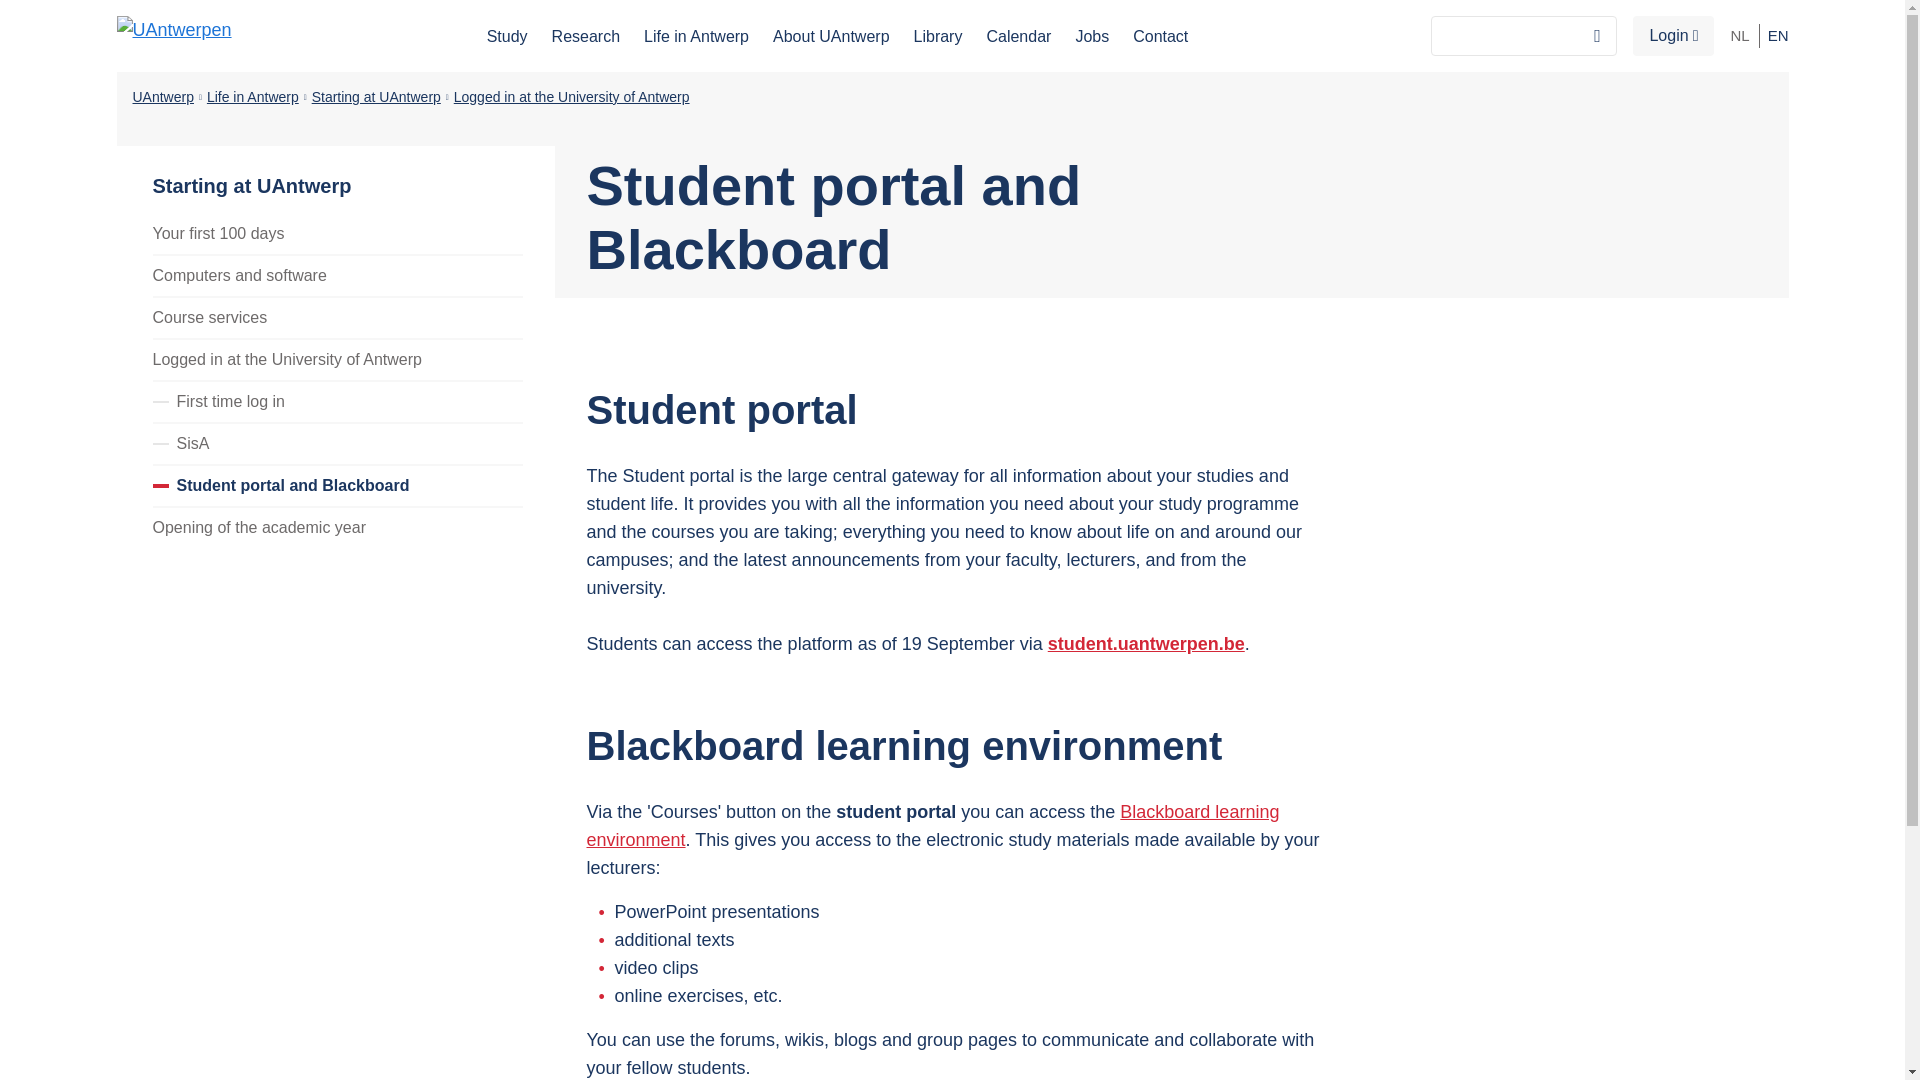 The image size is (1920, 1080). I want to click on First time log in, so click(336, 401).